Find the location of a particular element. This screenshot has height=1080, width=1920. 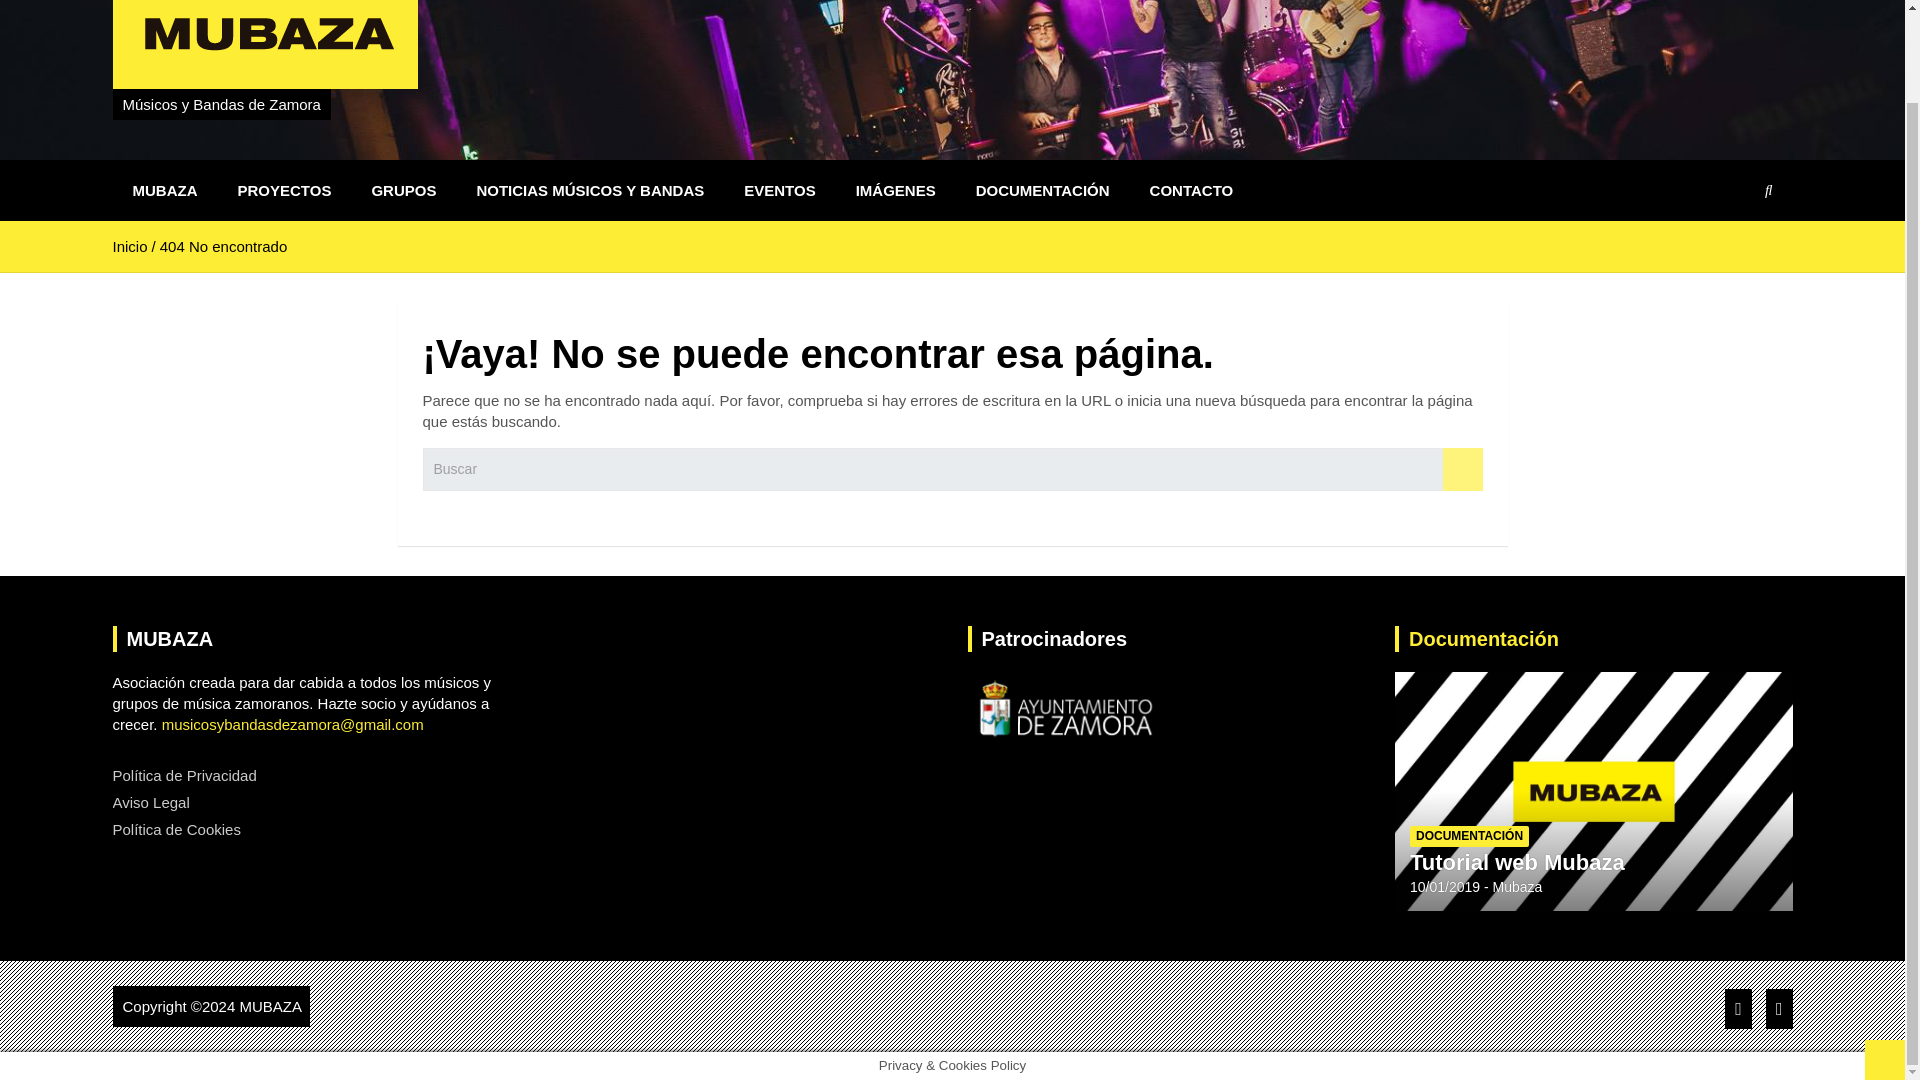

Mubaza is located at coordinates (1518, 887).